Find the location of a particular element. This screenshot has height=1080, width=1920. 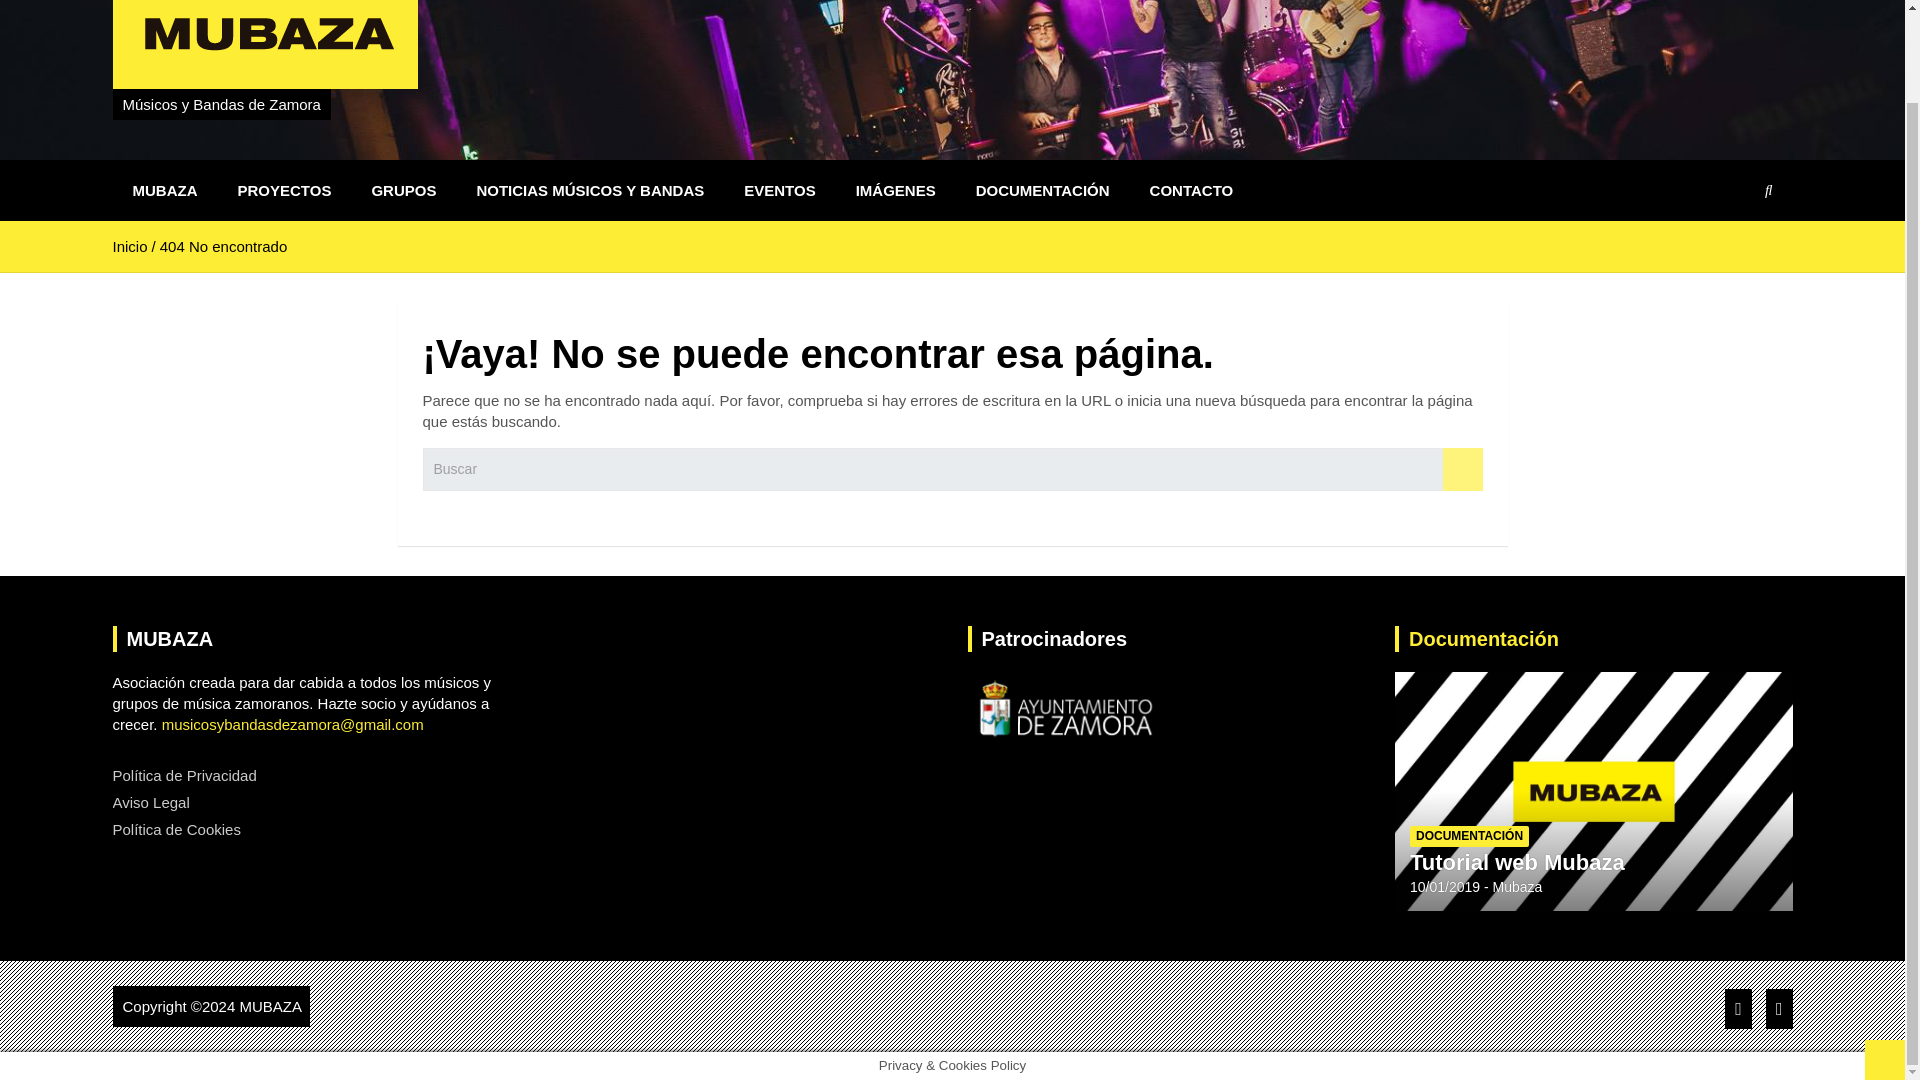

Mubaza is located at coordinates (1518, 887).